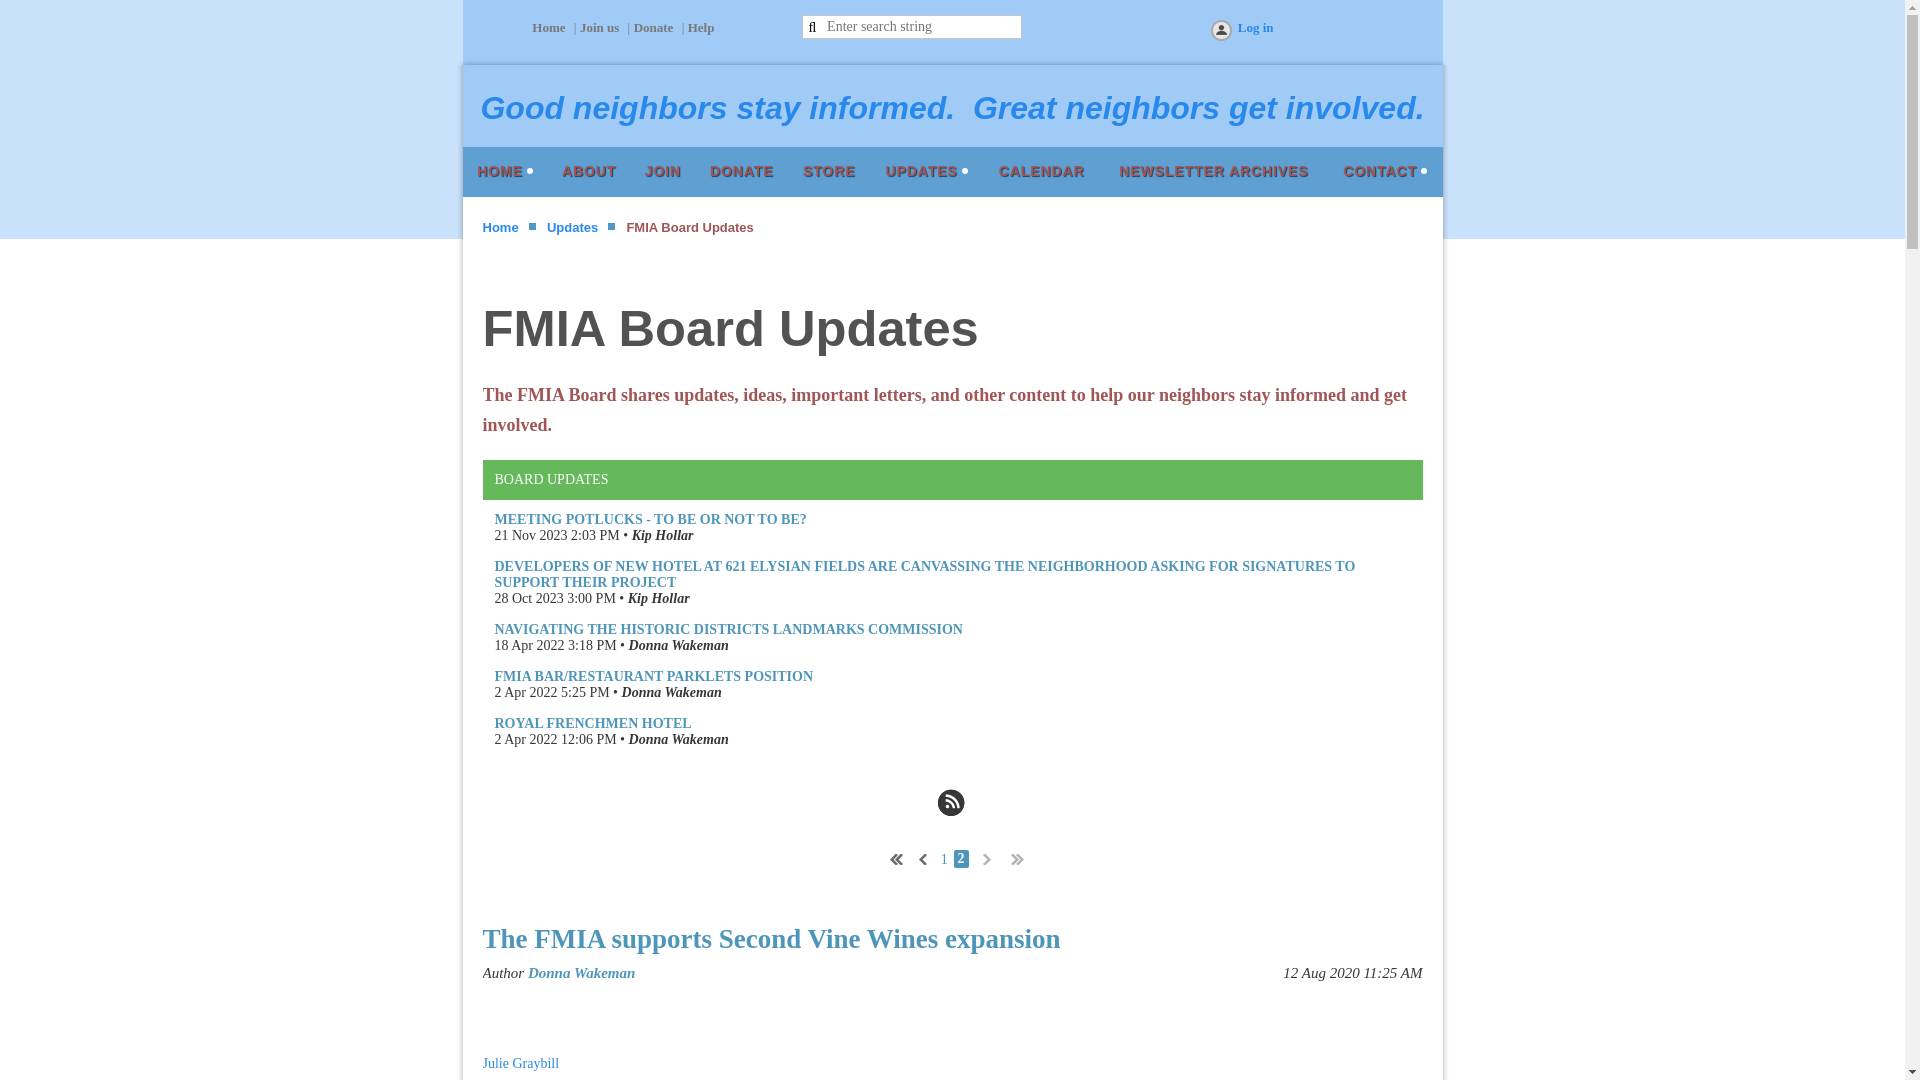 The image size is (1920, 1080). Describe the element at coordinates (662, 536) in the screenshot. I see `Kip Hollar` at that location.